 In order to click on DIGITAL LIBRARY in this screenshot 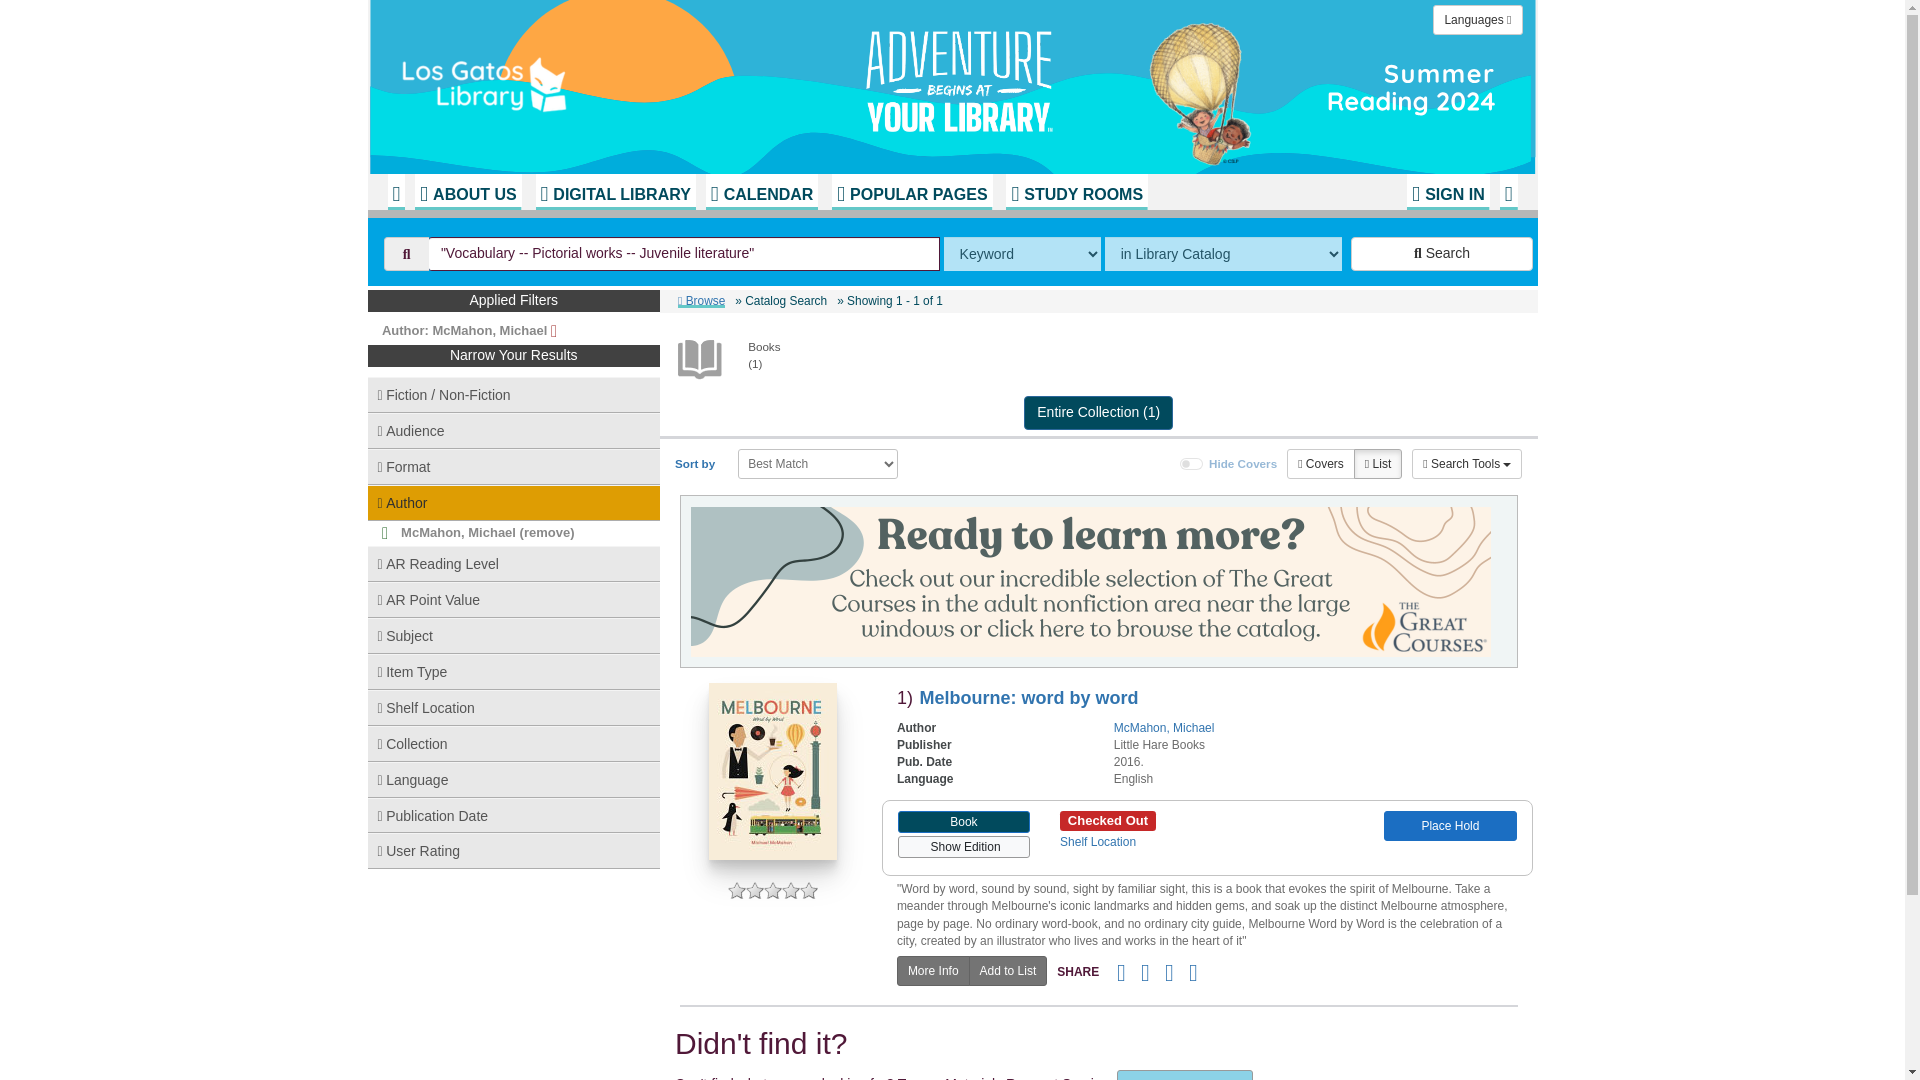, I will do `click(615, 191)`.